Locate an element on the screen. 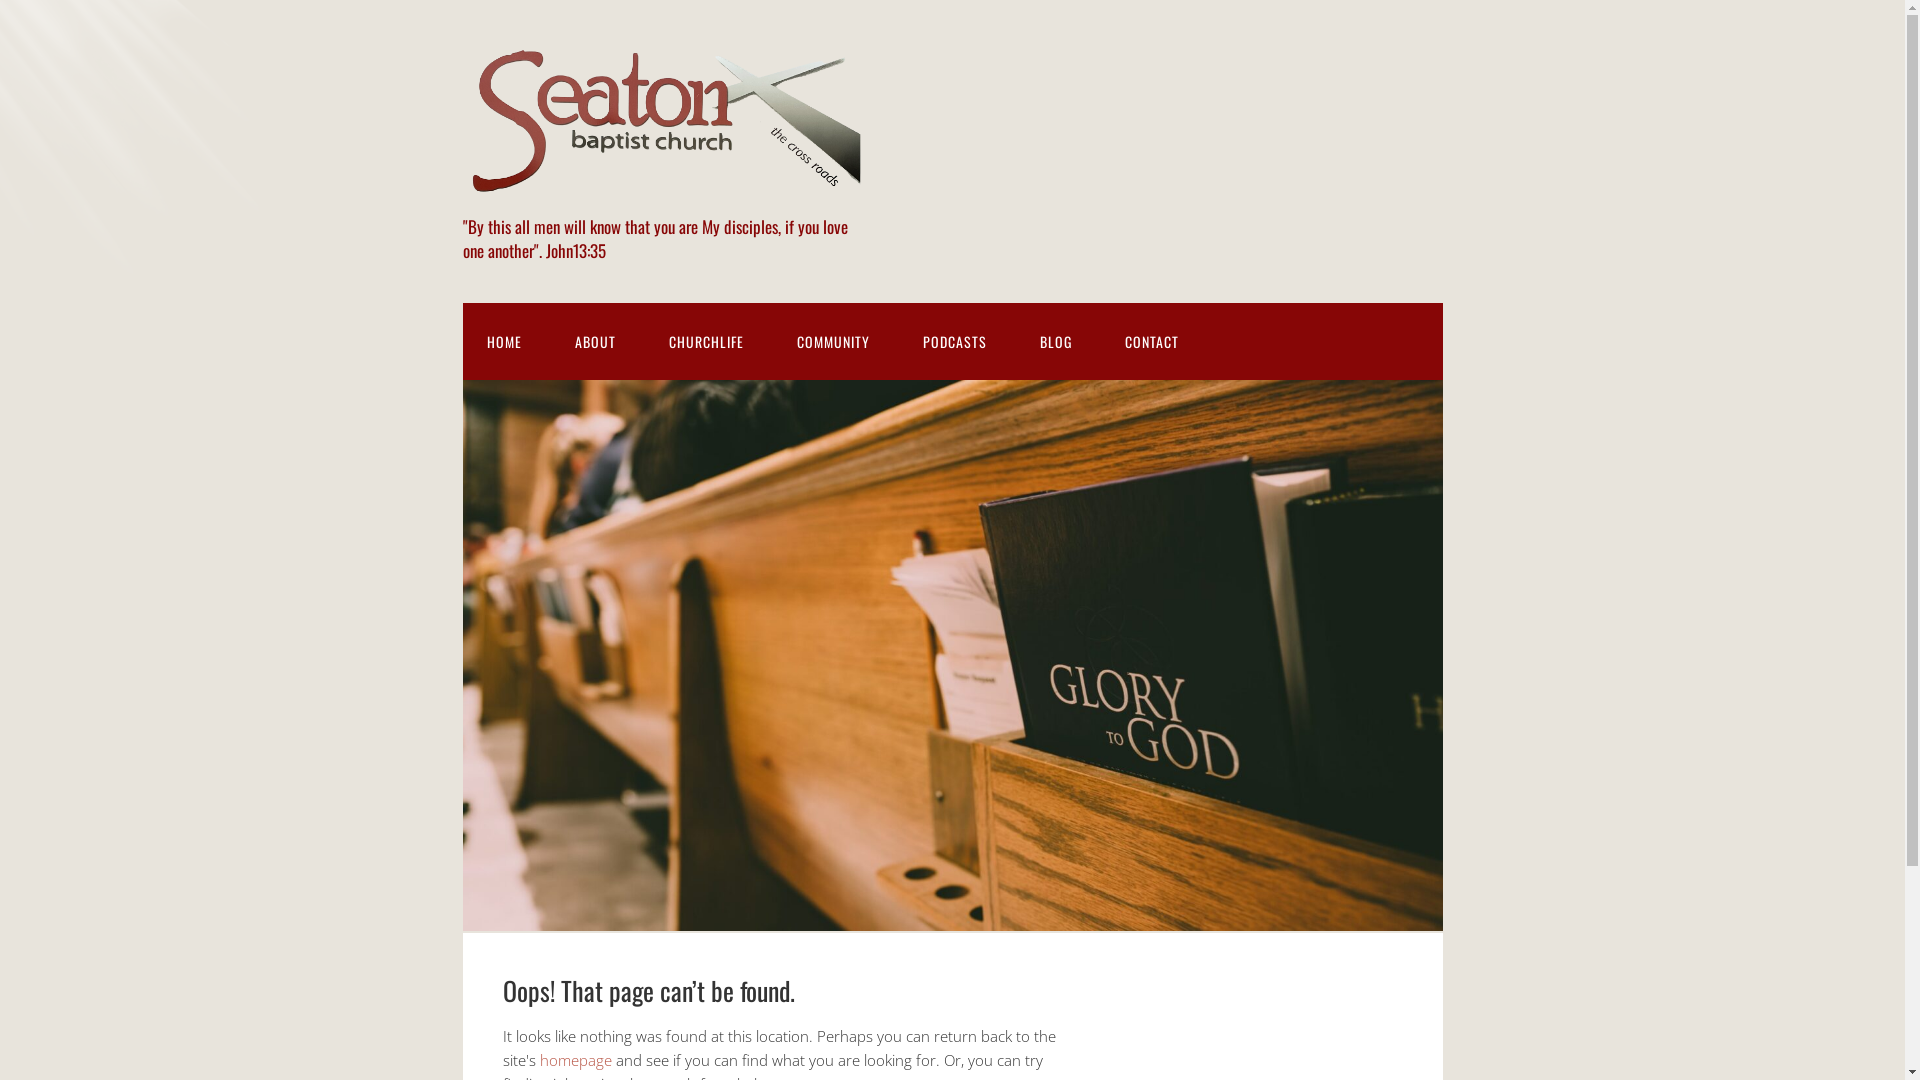 Image resolution: width=1920 pixels, height=1080 pixels. HOME is located at coordinates (504, 342).